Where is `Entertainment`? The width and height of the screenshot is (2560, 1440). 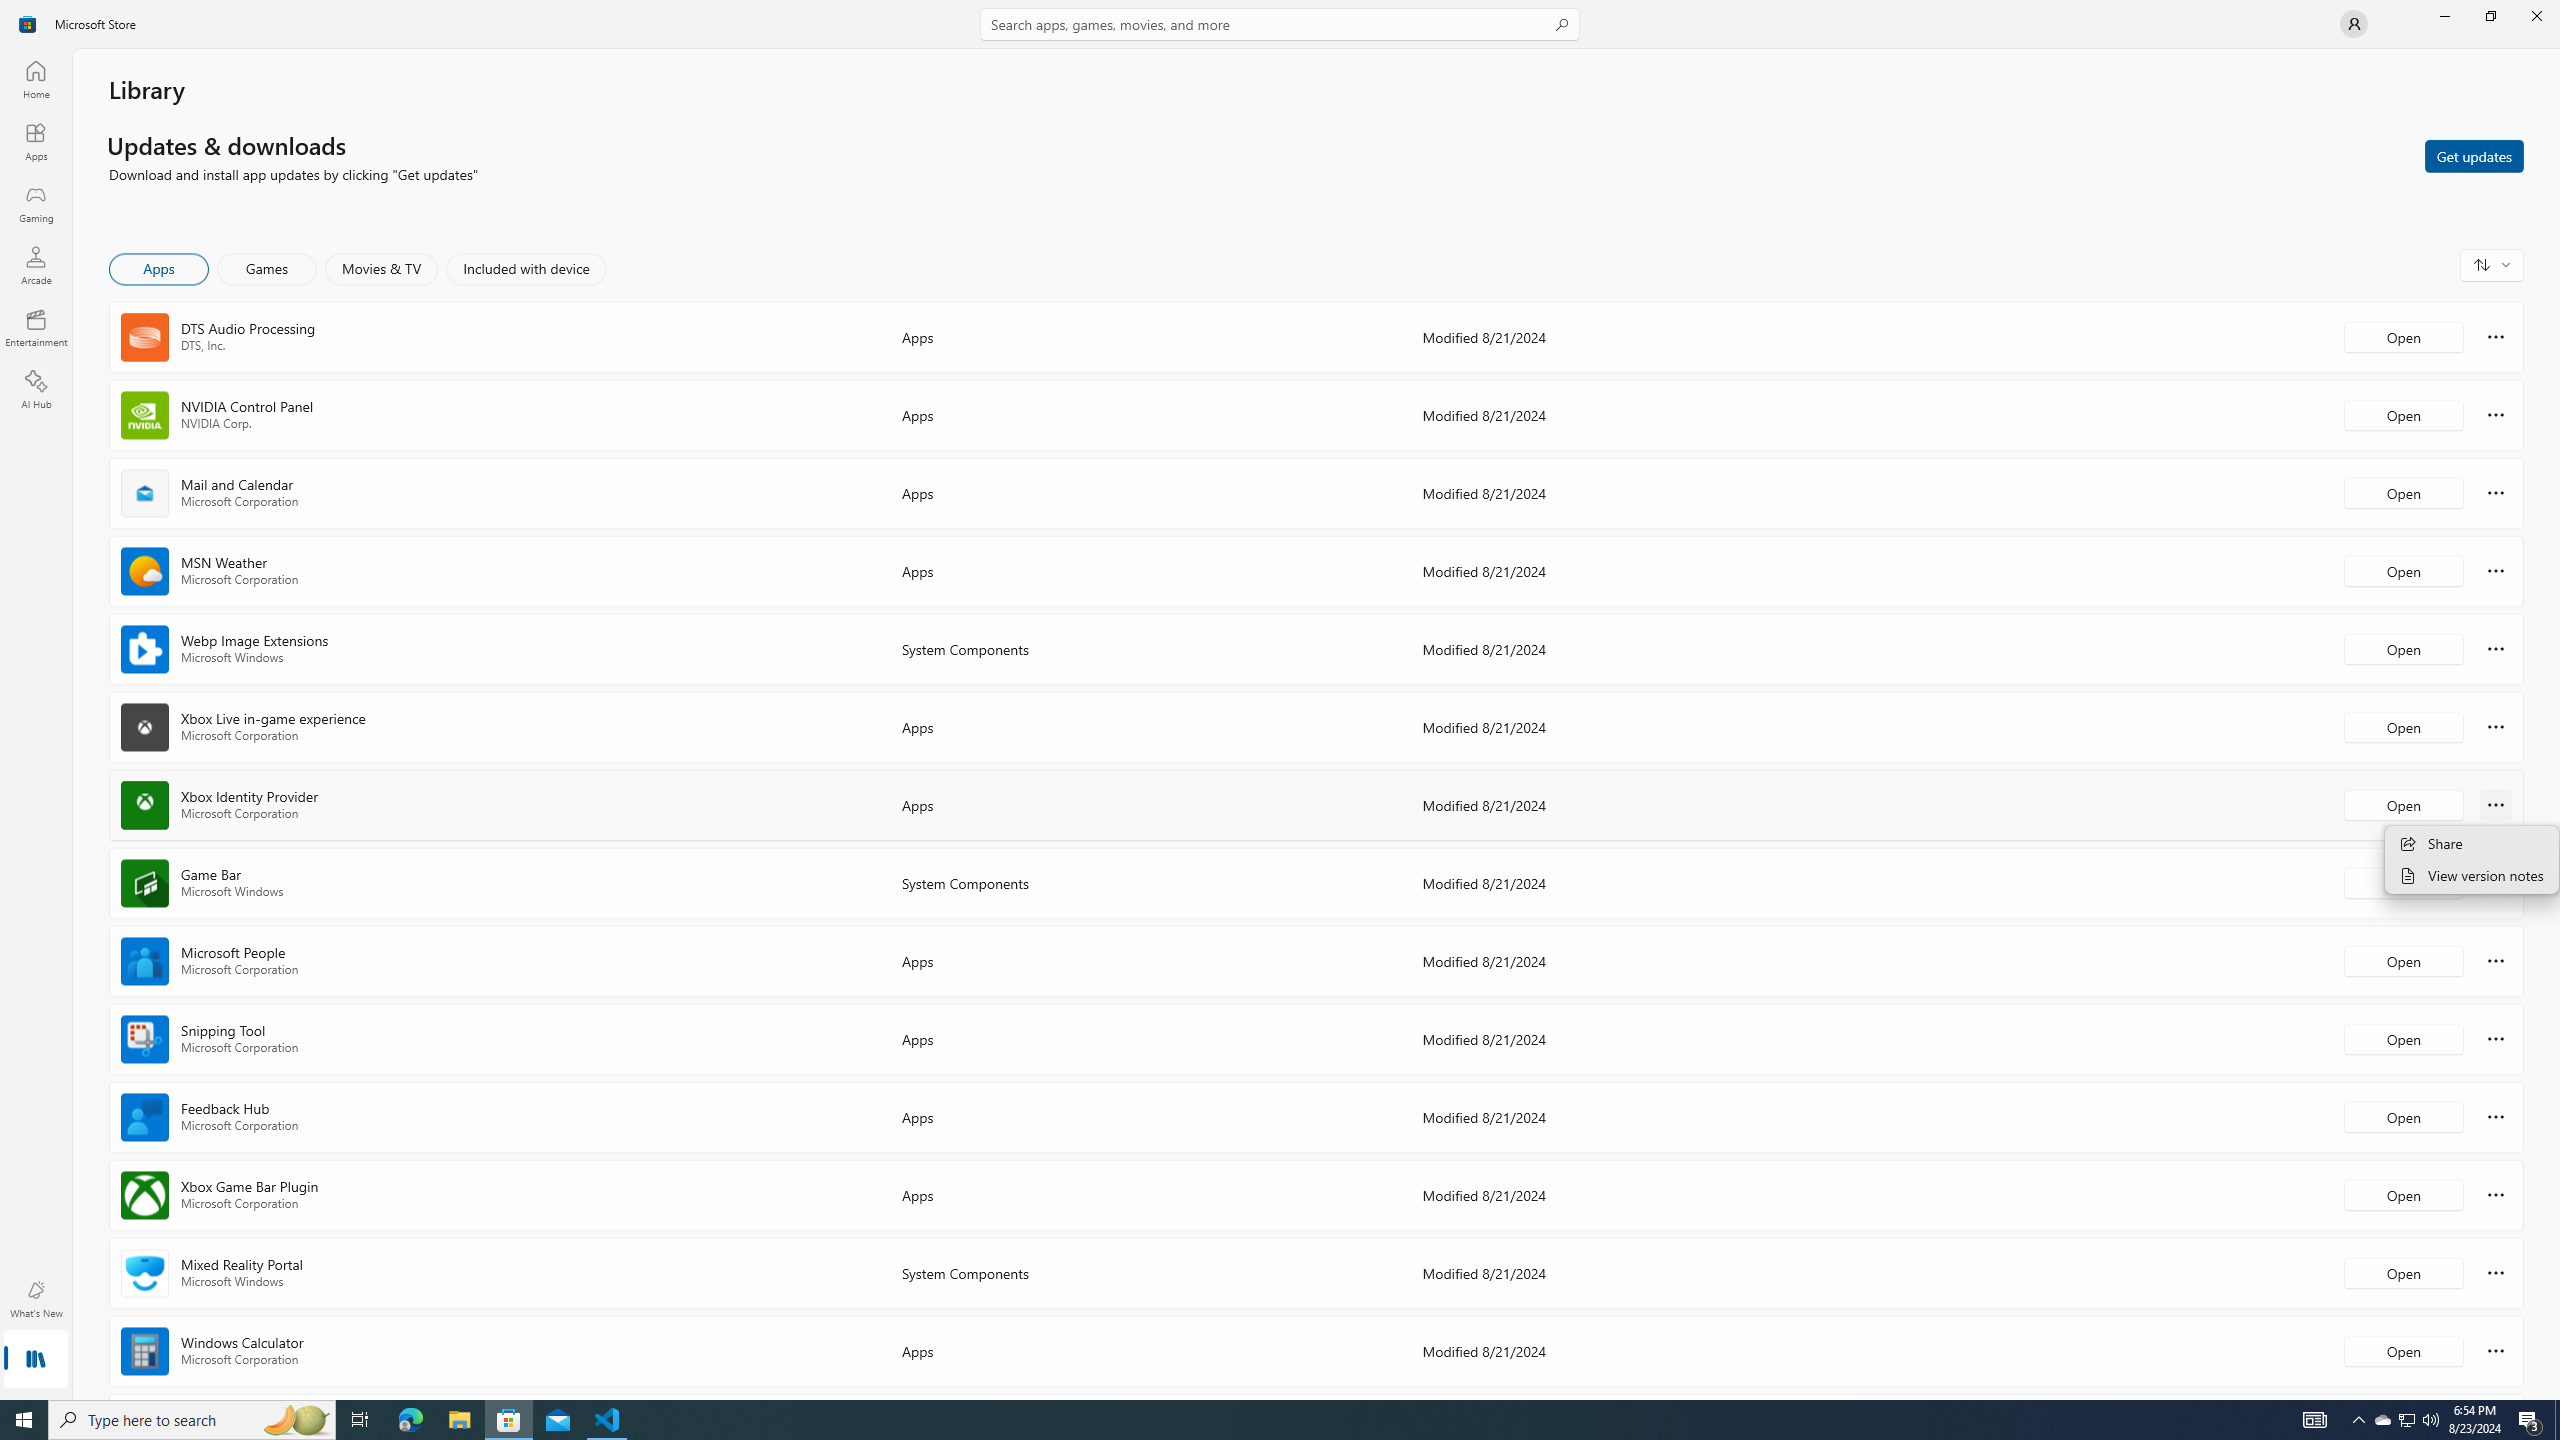
Entertainment is located at coordinates (36, 327).